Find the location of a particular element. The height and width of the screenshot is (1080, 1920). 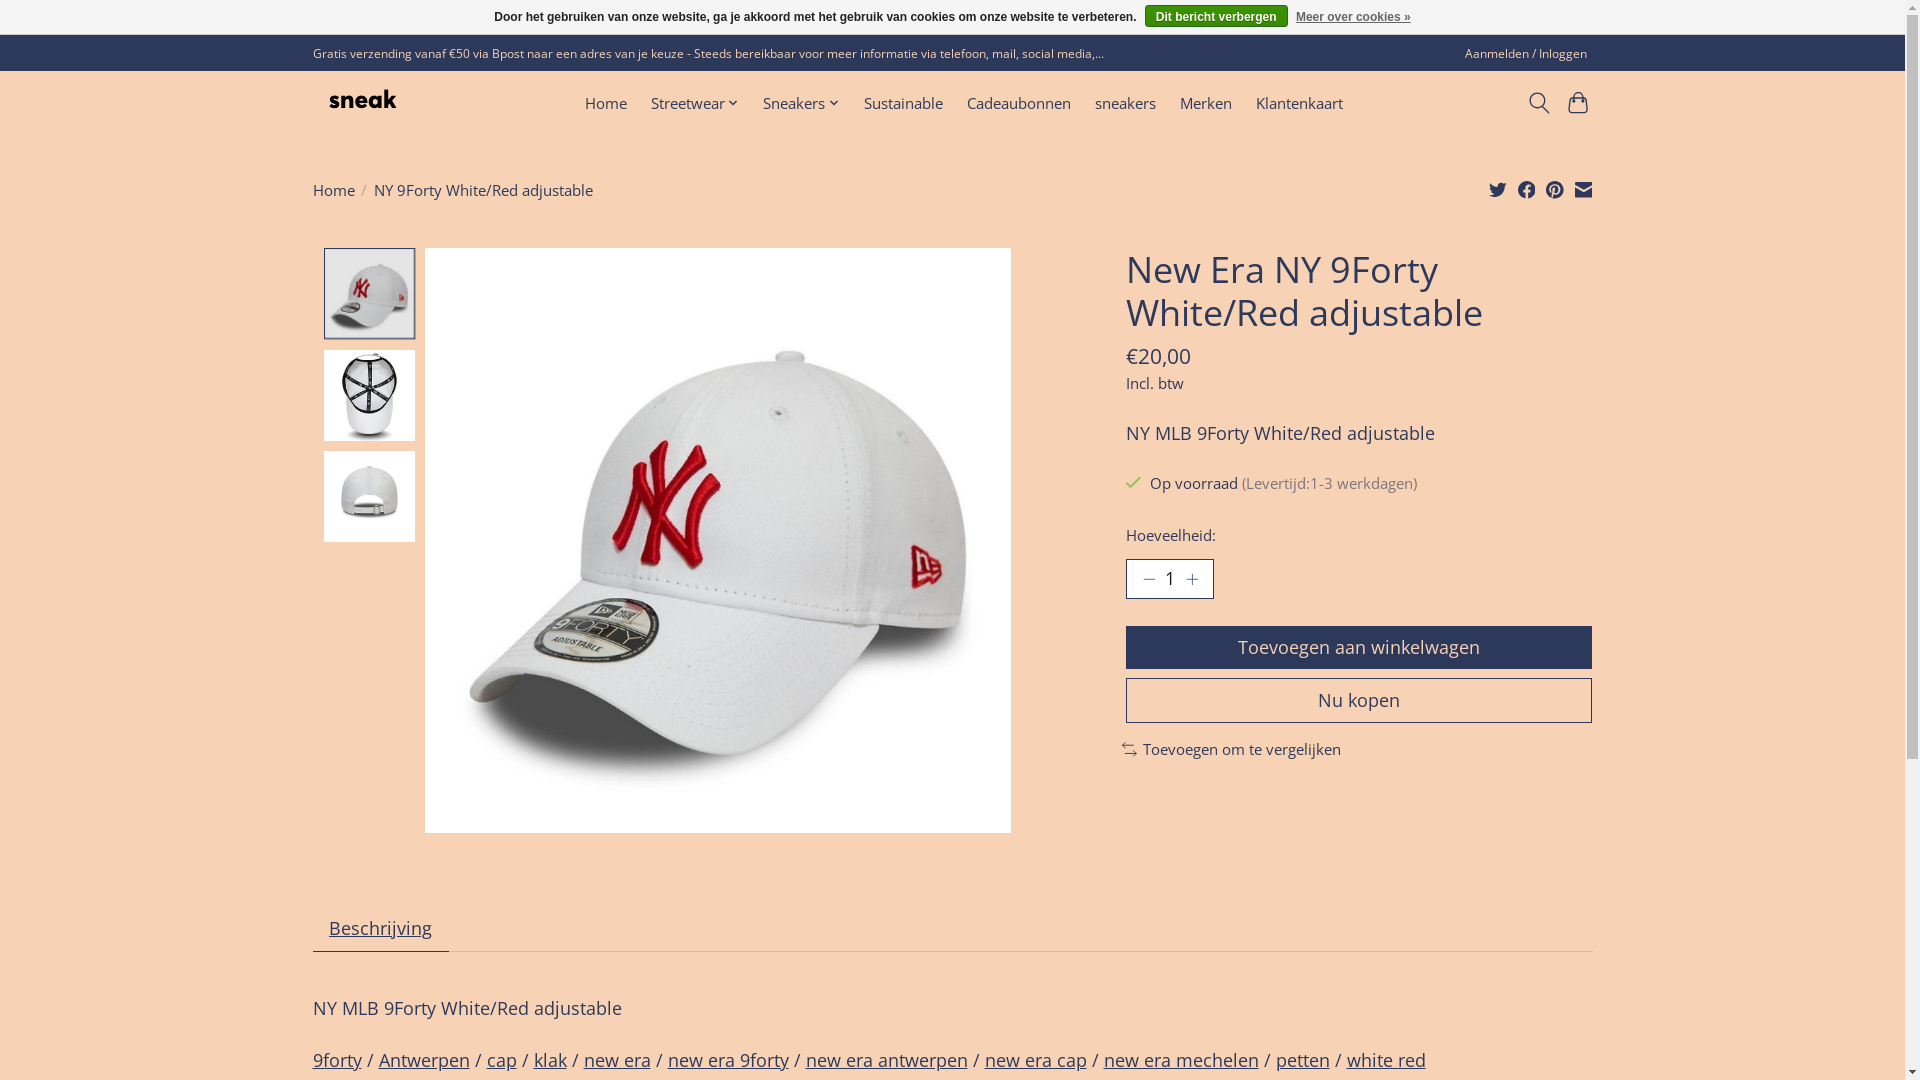

Streetwear is located at coordinates (696, 104).